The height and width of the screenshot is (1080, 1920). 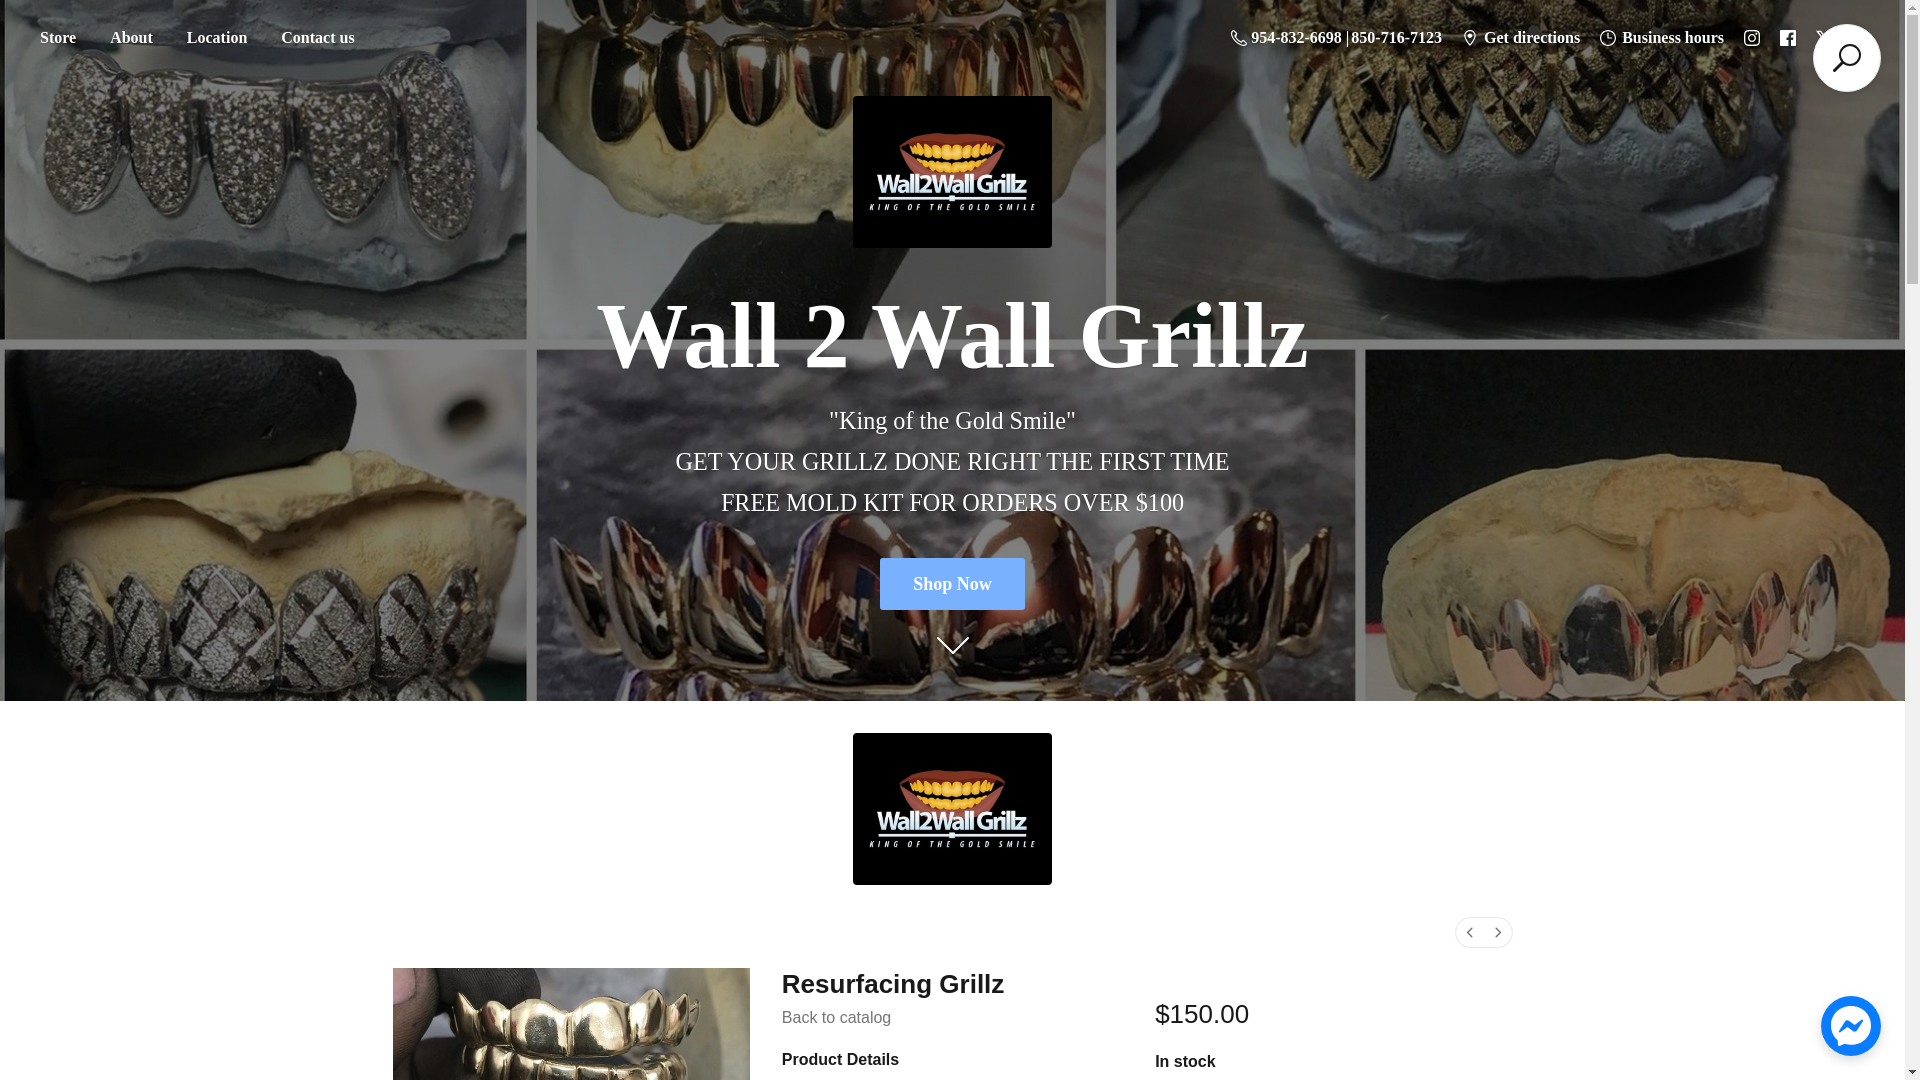 What do you see at coordinates (1520, 37) in the screenshot?
I see `Get directions` at bounding box center [1520, 37].